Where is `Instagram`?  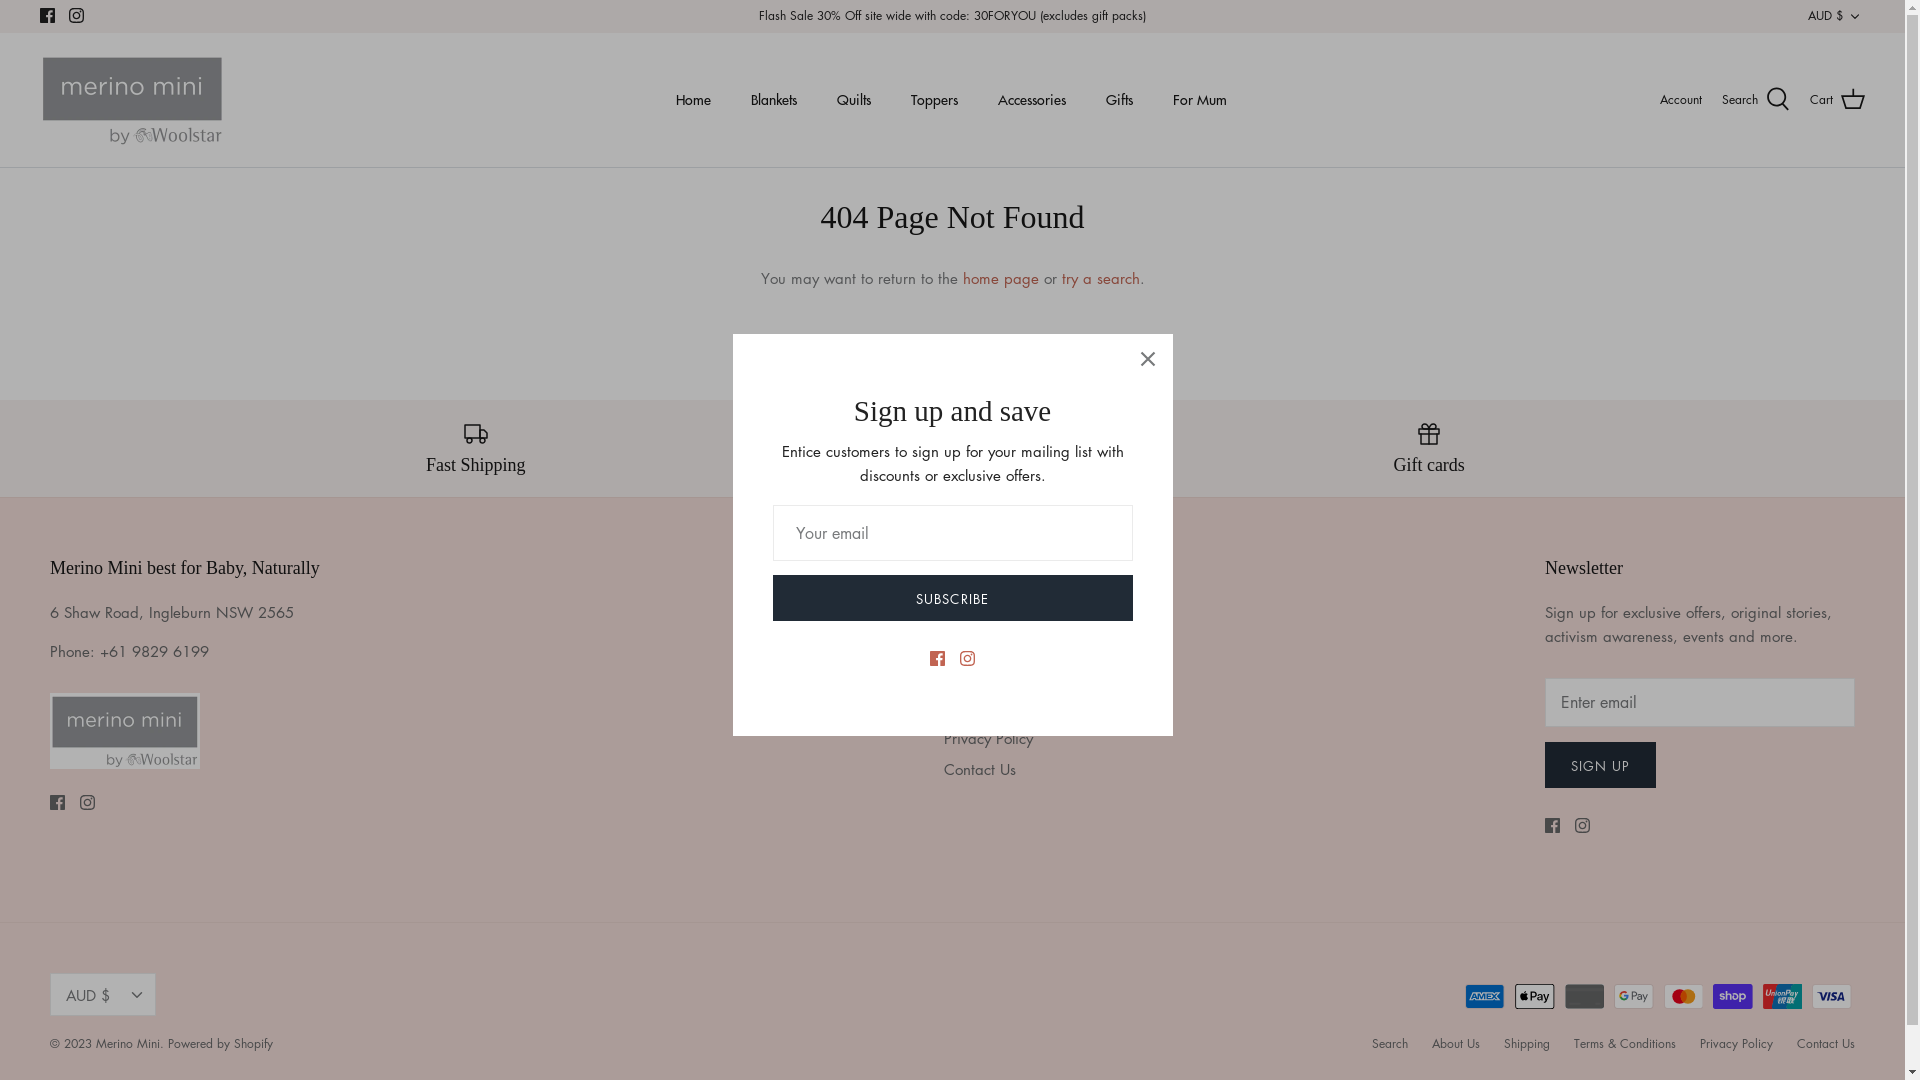 Instagram is located at coordinates (1582, 826).